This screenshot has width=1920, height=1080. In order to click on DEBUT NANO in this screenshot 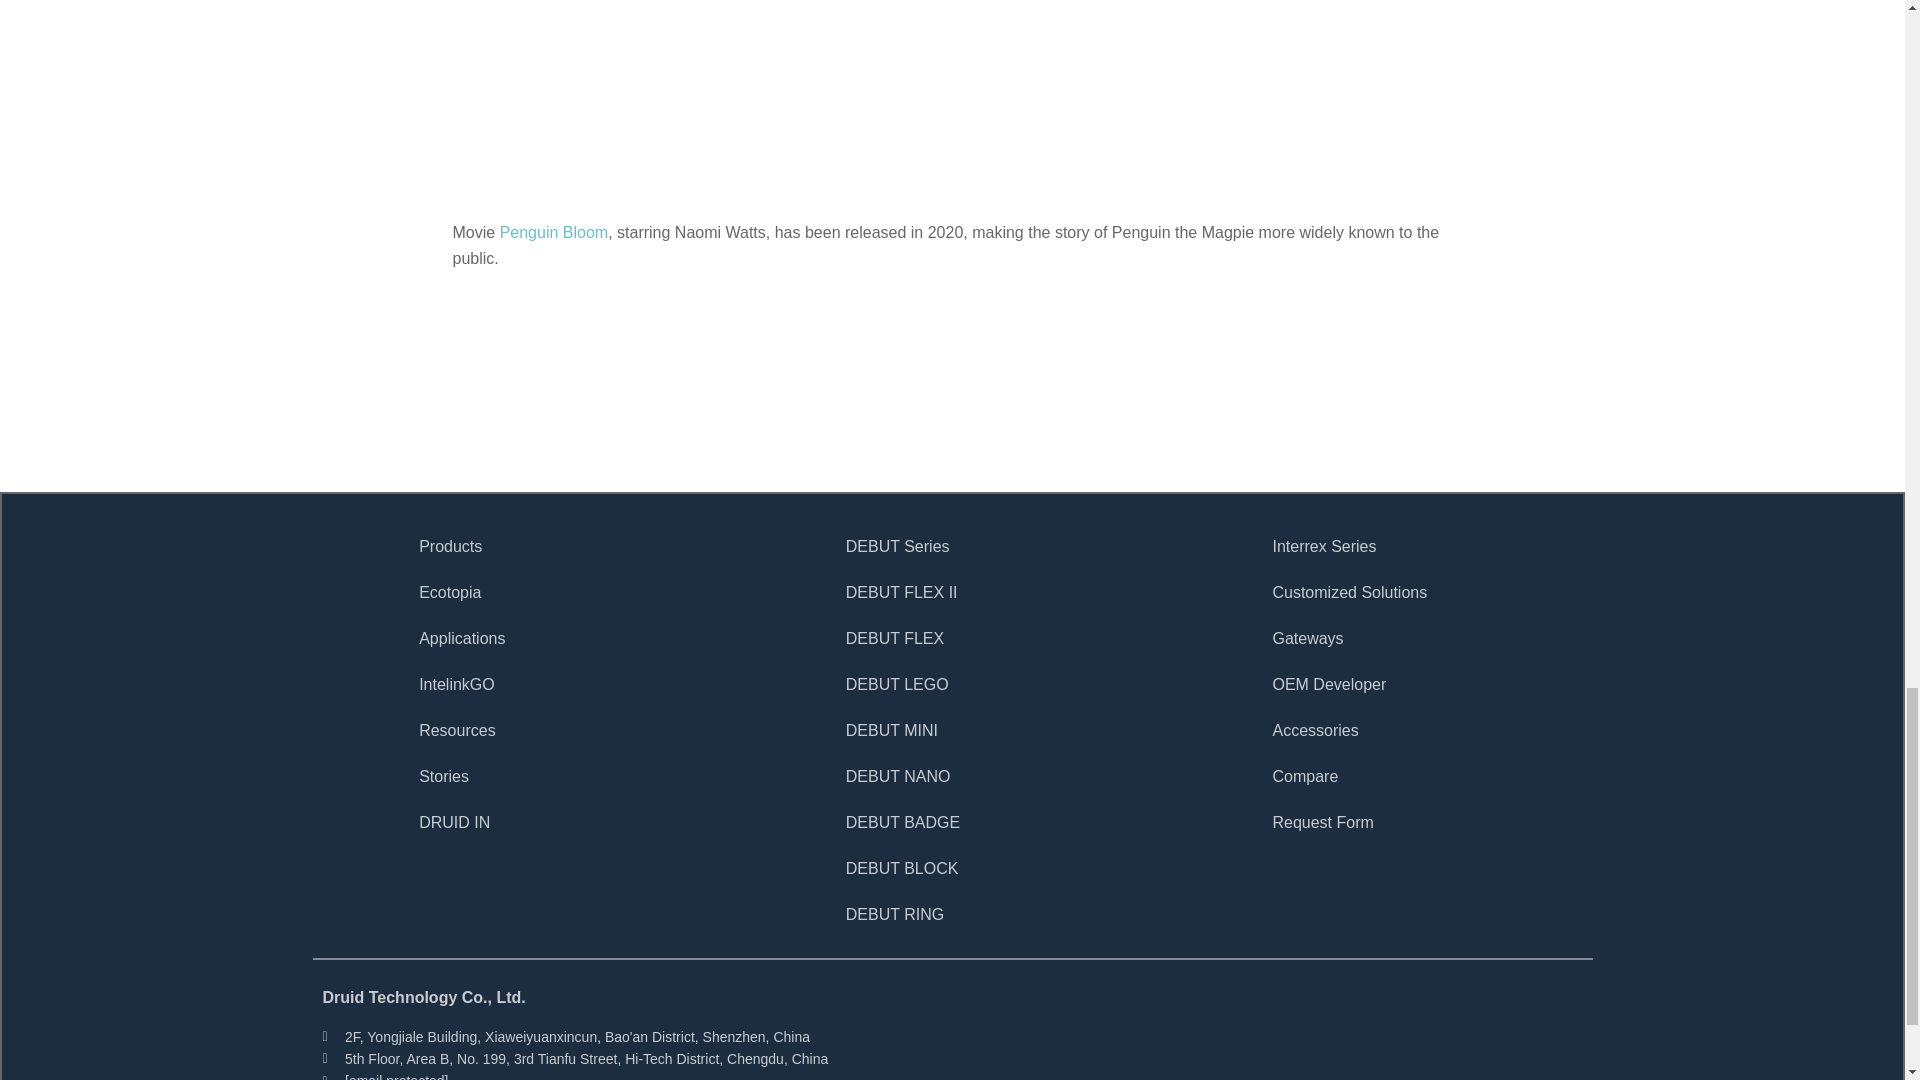, I will do `click(1006, 776)`.